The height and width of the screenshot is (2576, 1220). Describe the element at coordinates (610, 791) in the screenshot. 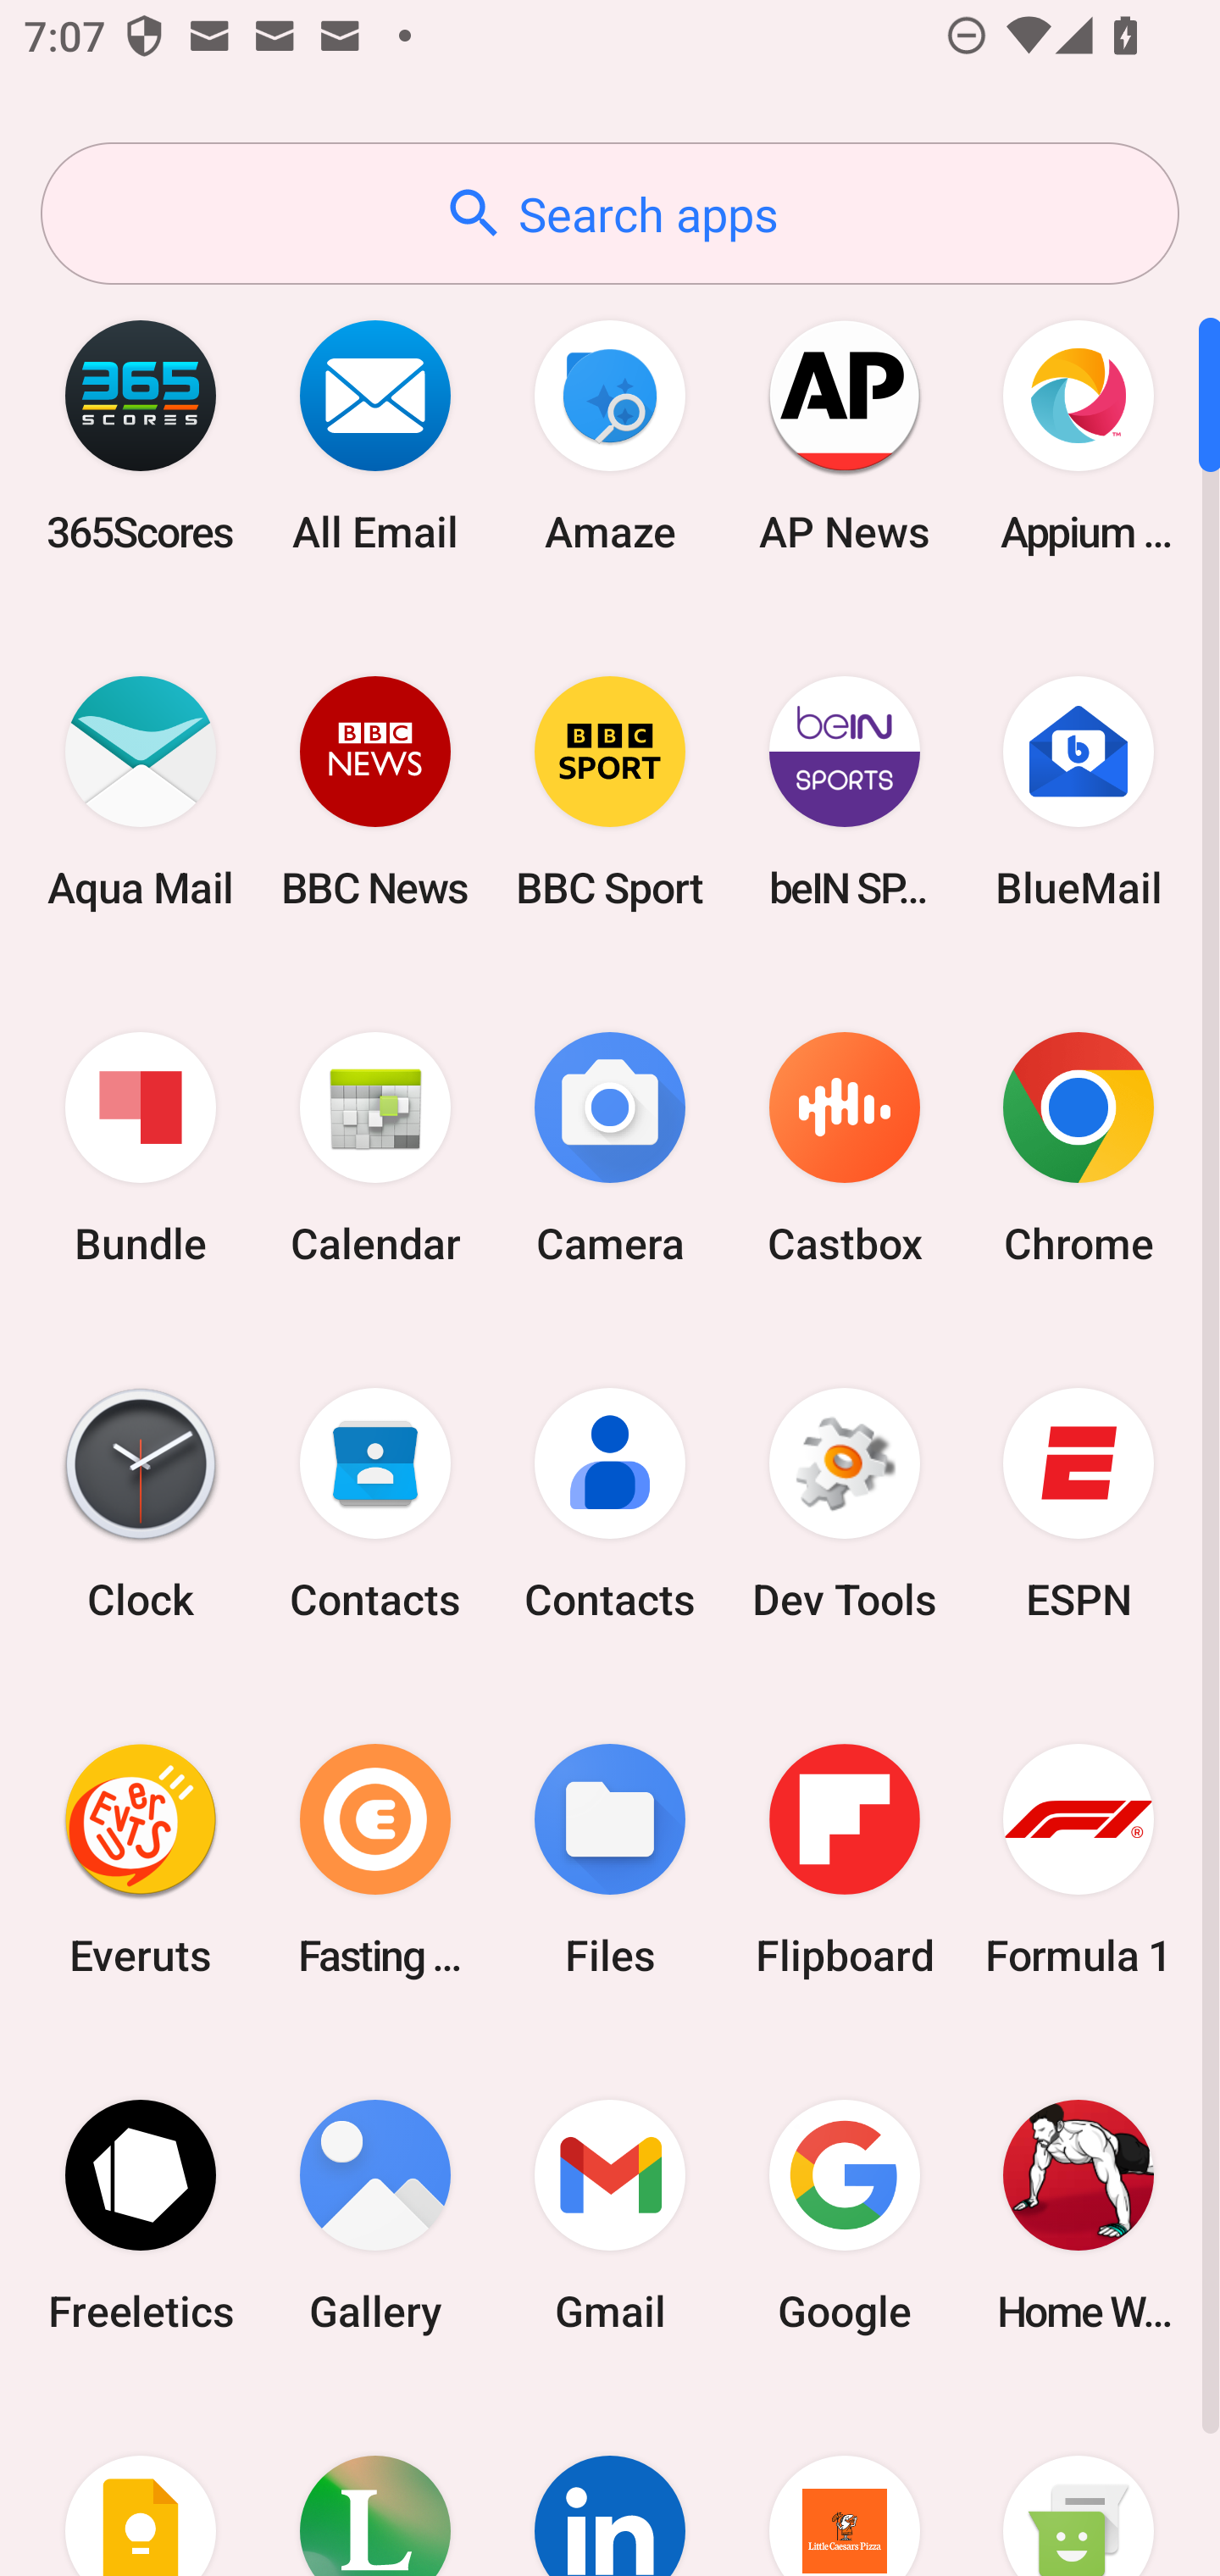

I see `BBC Sport` at that location.